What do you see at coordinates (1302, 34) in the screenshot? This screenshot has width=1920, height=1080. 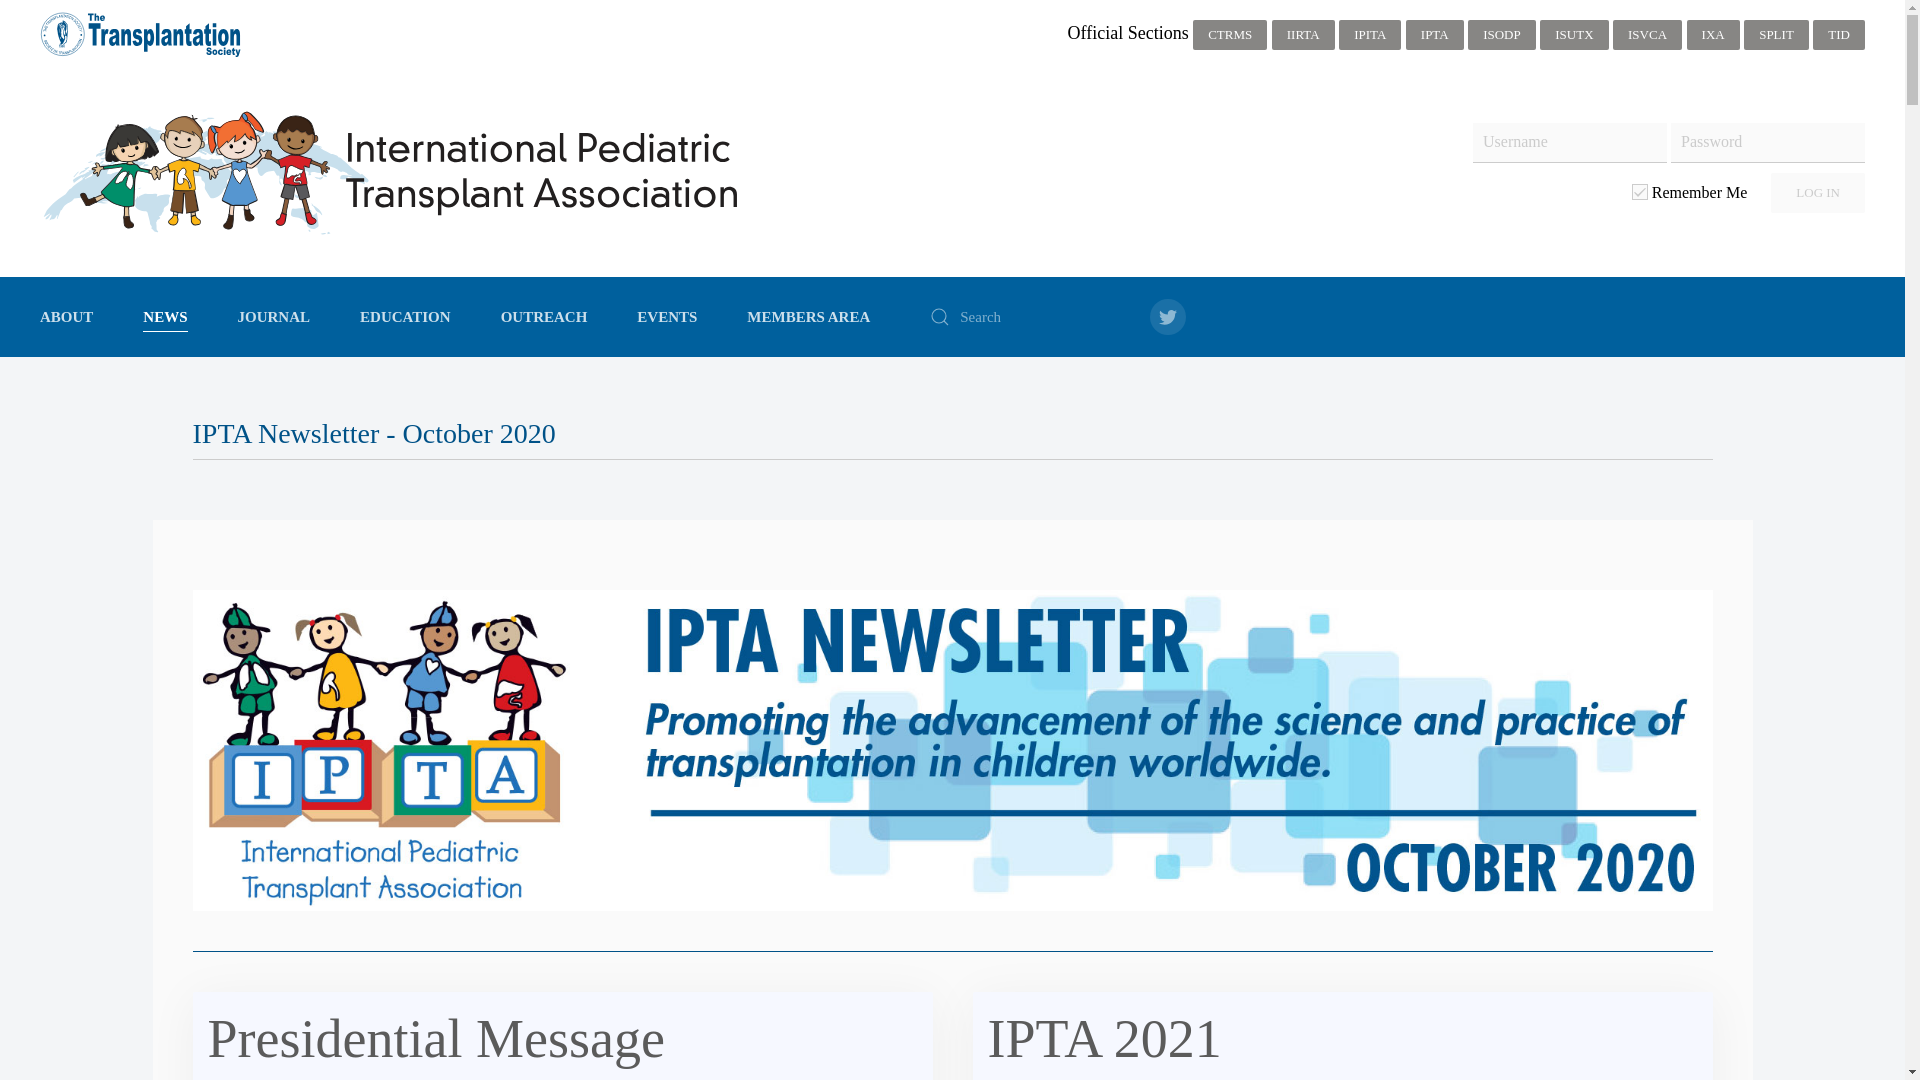 I see `IIRTA` at bounding box center [1302, 34].